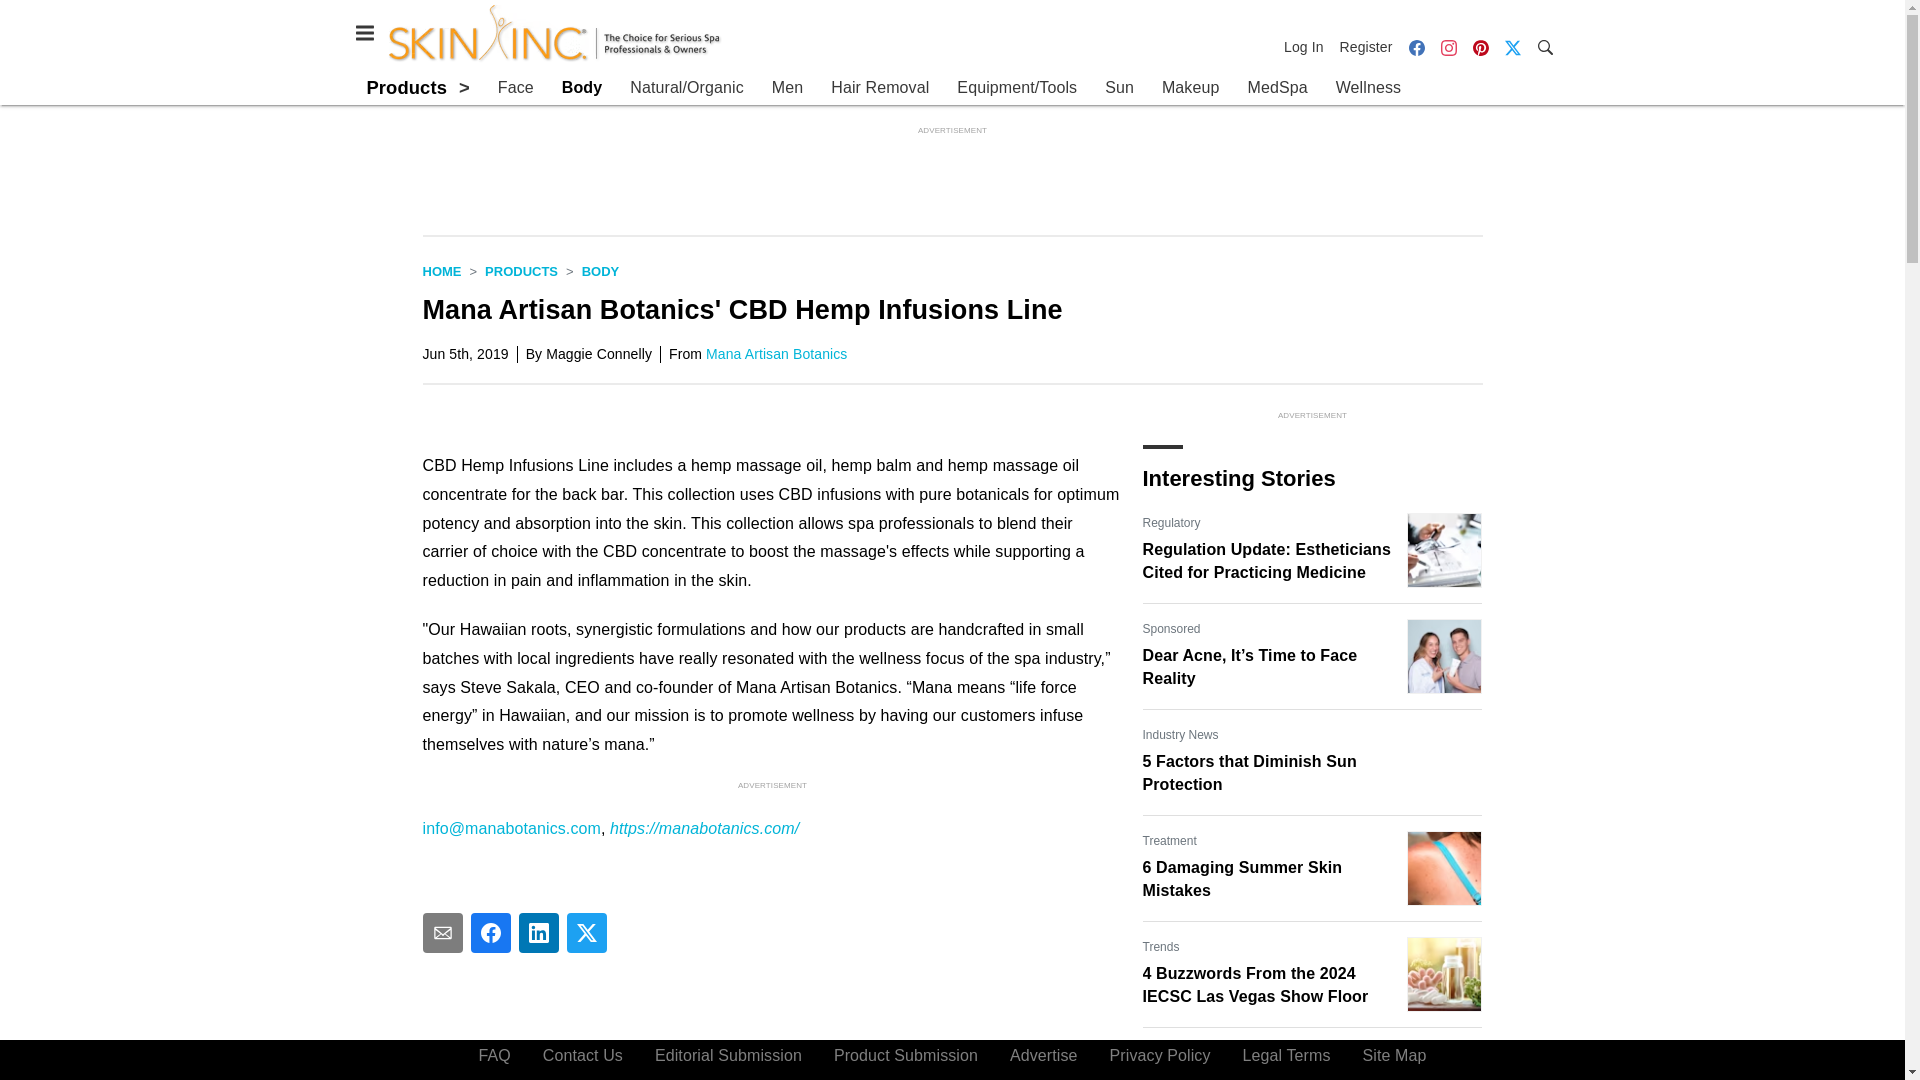 The image size is (1920, 1080). Describe the element at coordinates (1479, 46) in the screenshot. I see `Pinterest icon` at that location.